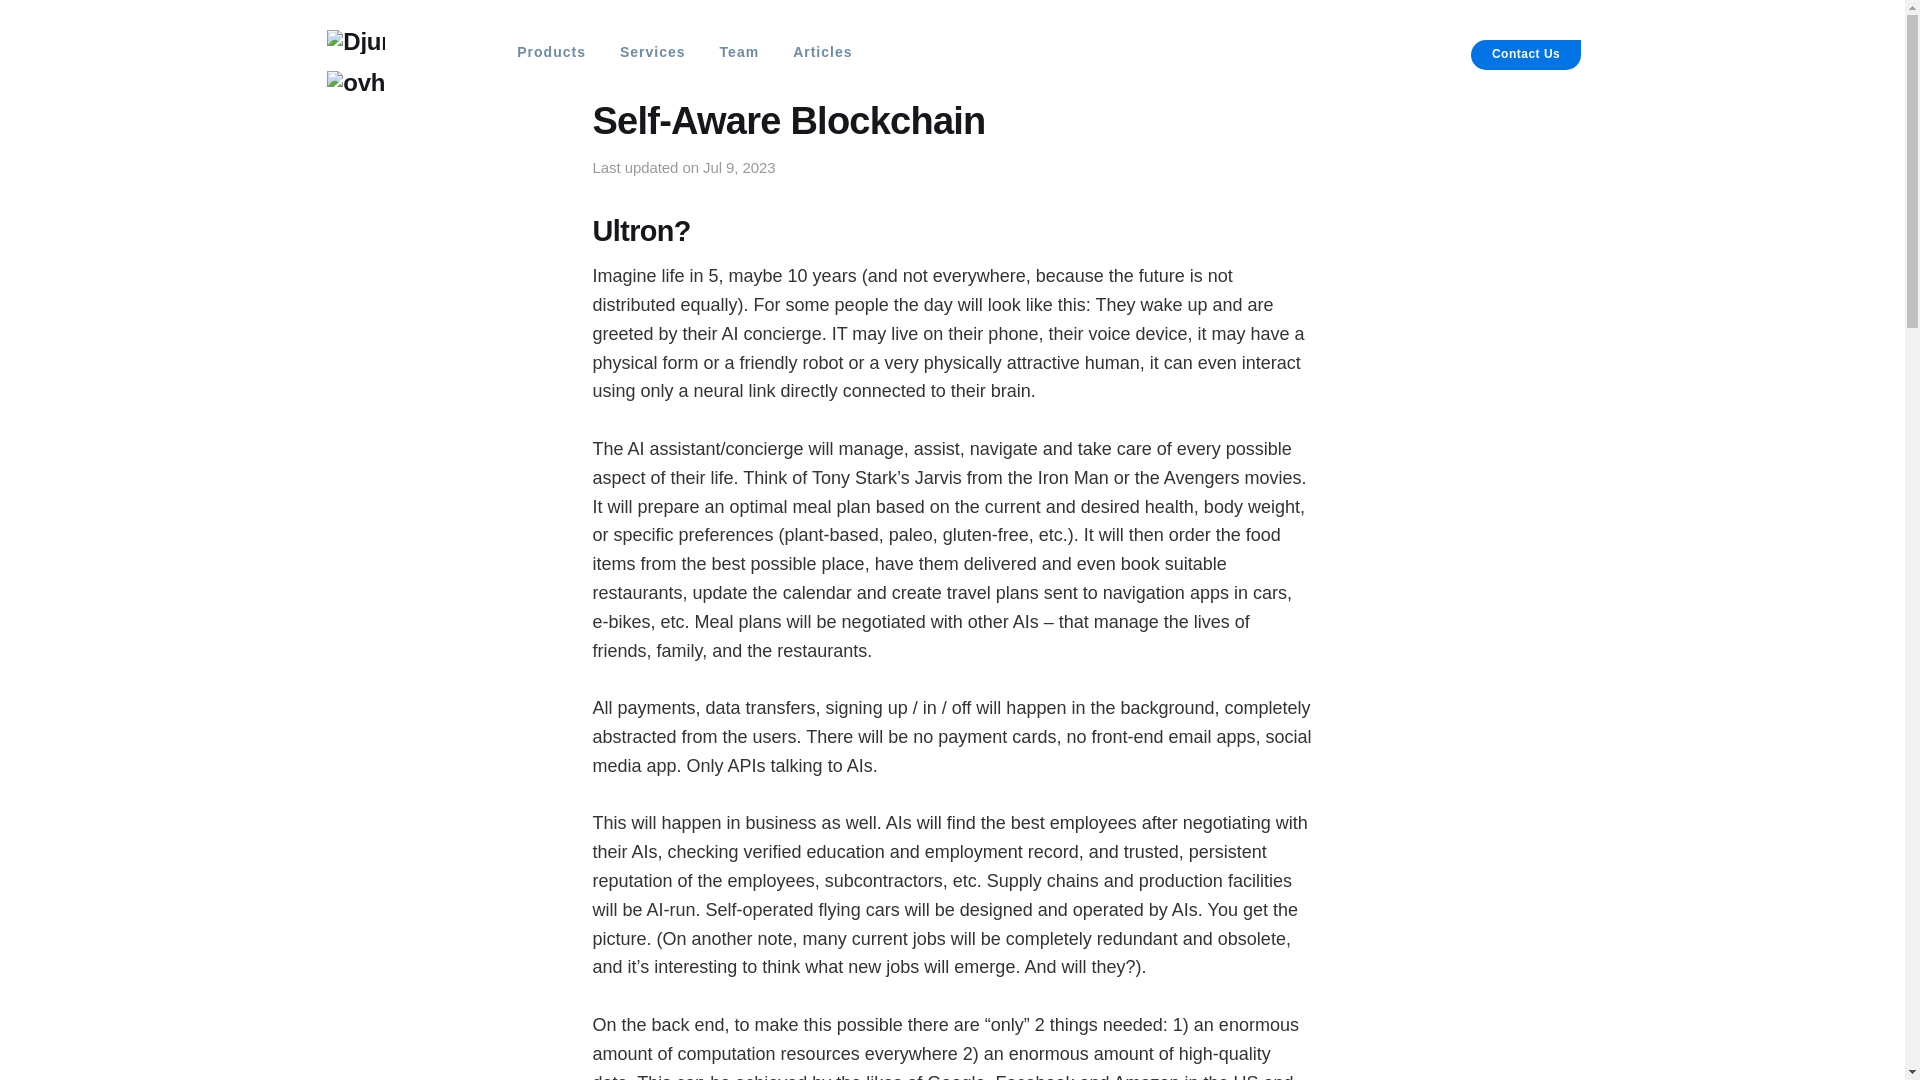  I want to click on Services, so click(645, 52).